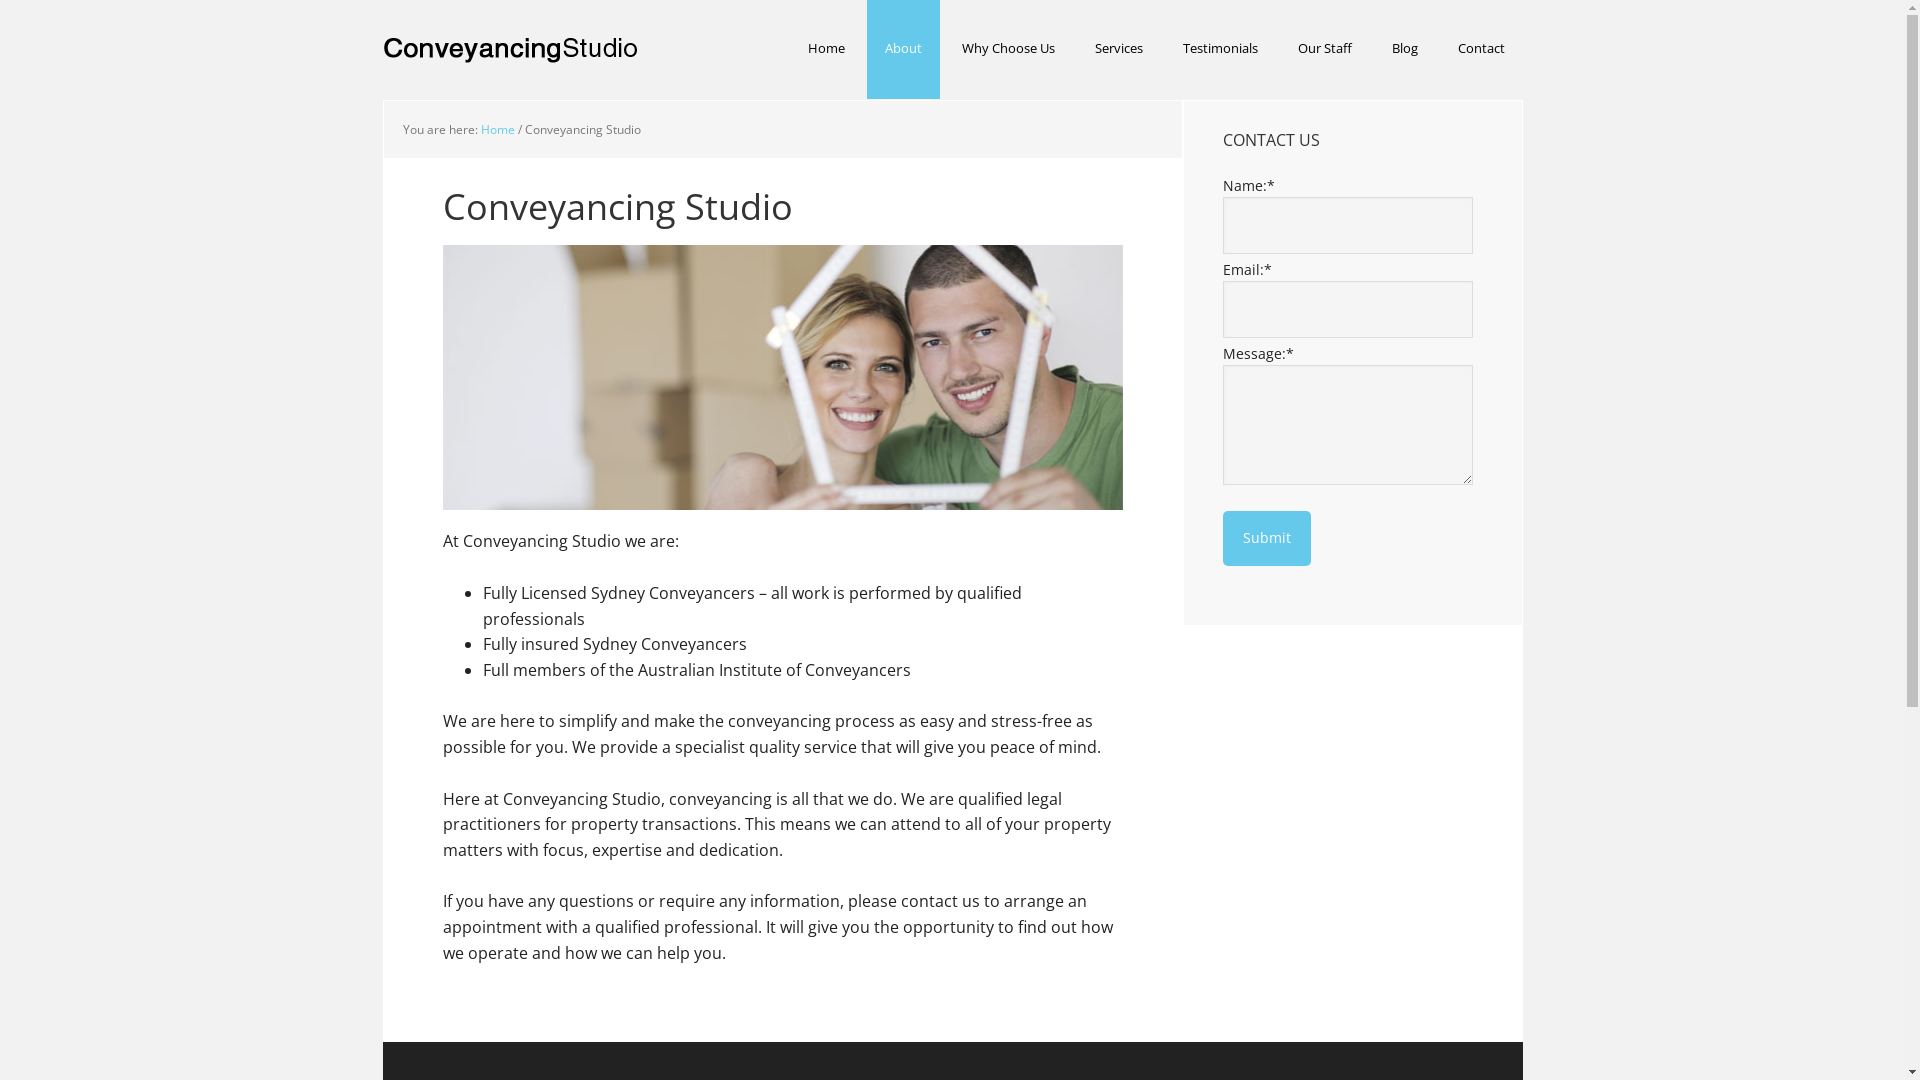  What do you see at coordinates (1482, 50) in the screenshot?
I see `Contact` at bounding box center [1482, 50].